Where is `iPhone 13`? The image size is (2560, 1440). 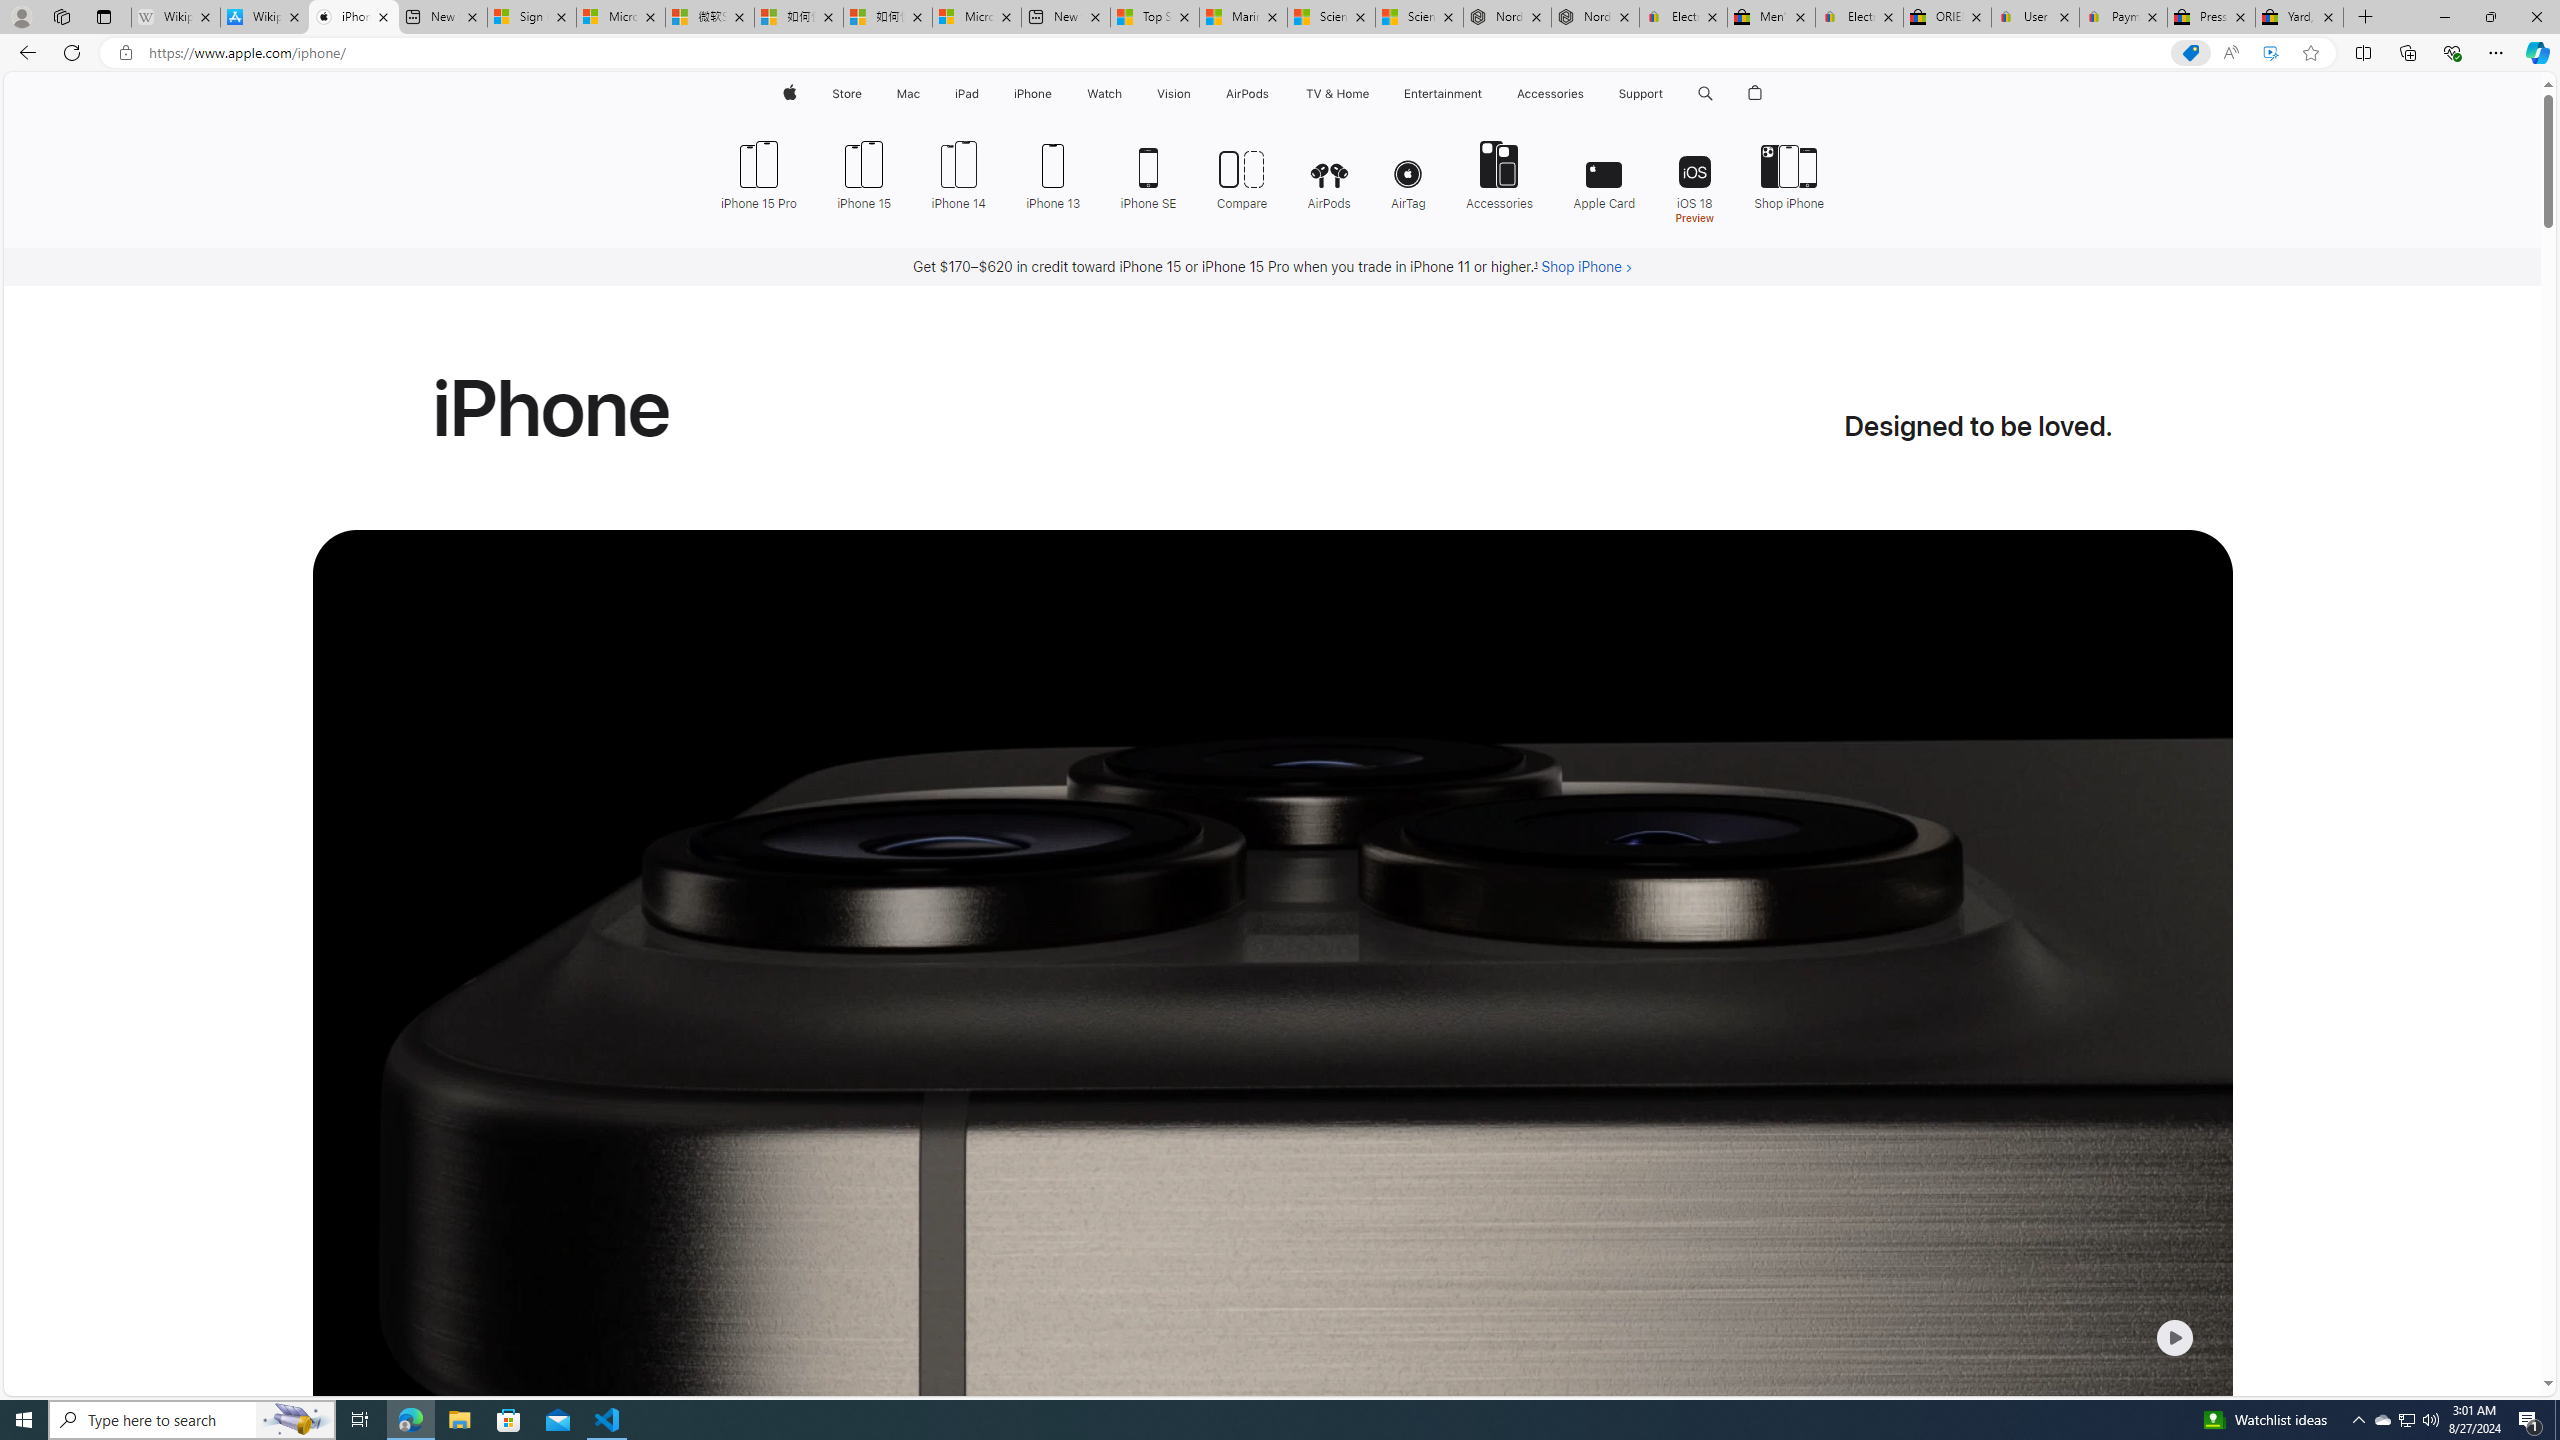
iPhone 13 is located at coordinates (1053, 173).